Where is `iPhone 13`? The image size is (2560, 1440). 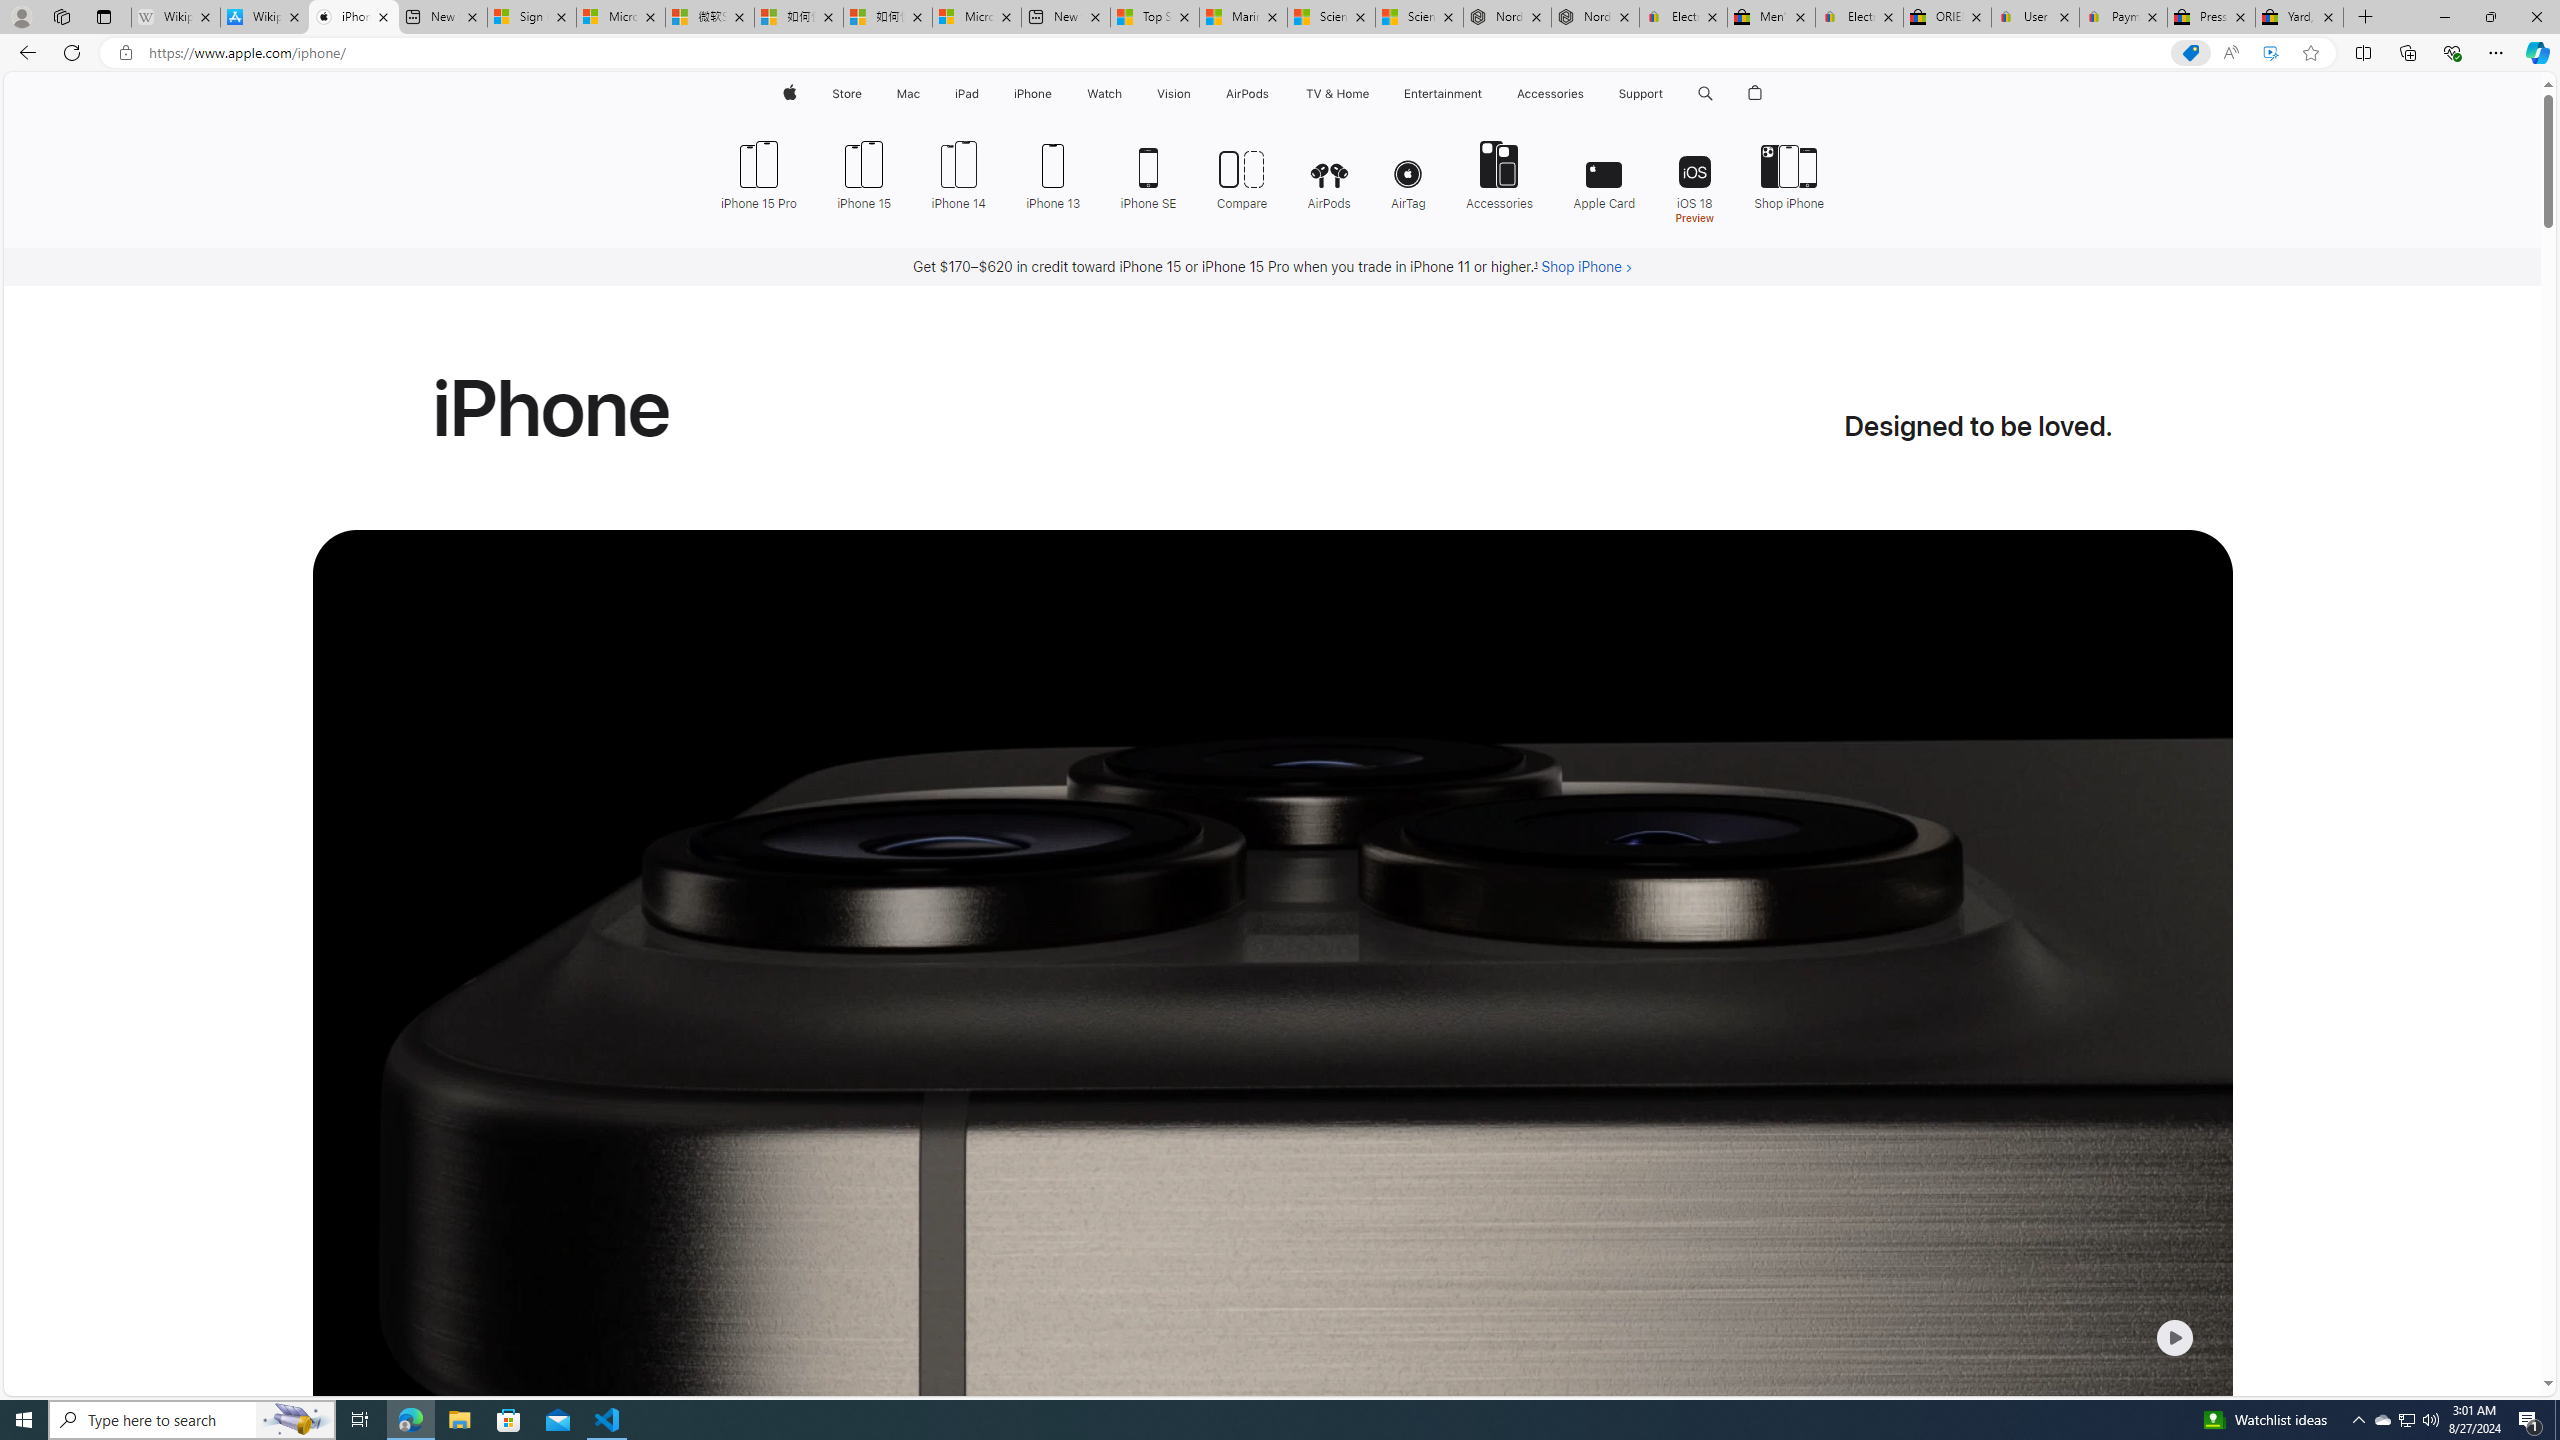
iPhone 13 is located at coordinates (1053, 173).